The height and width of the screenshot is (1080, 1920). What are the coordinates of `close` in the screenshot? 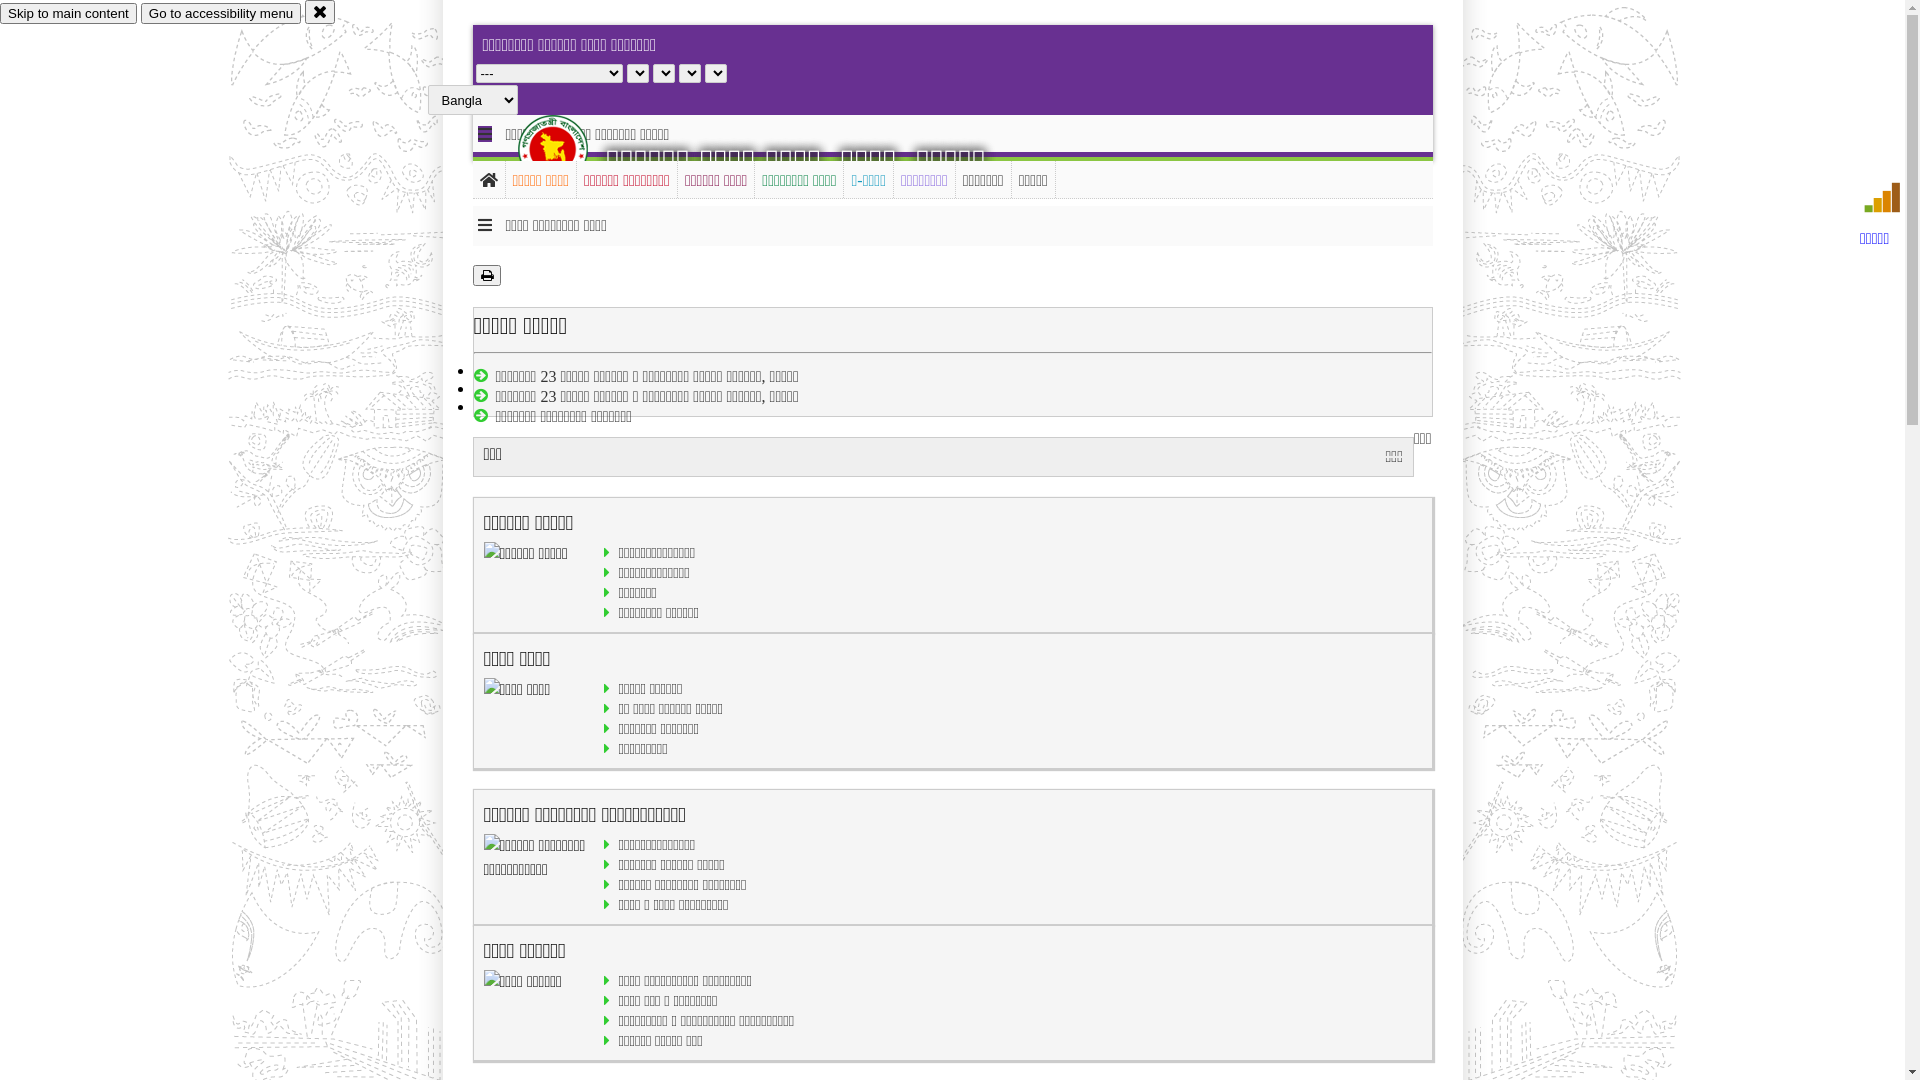 It's located at (320, 12).